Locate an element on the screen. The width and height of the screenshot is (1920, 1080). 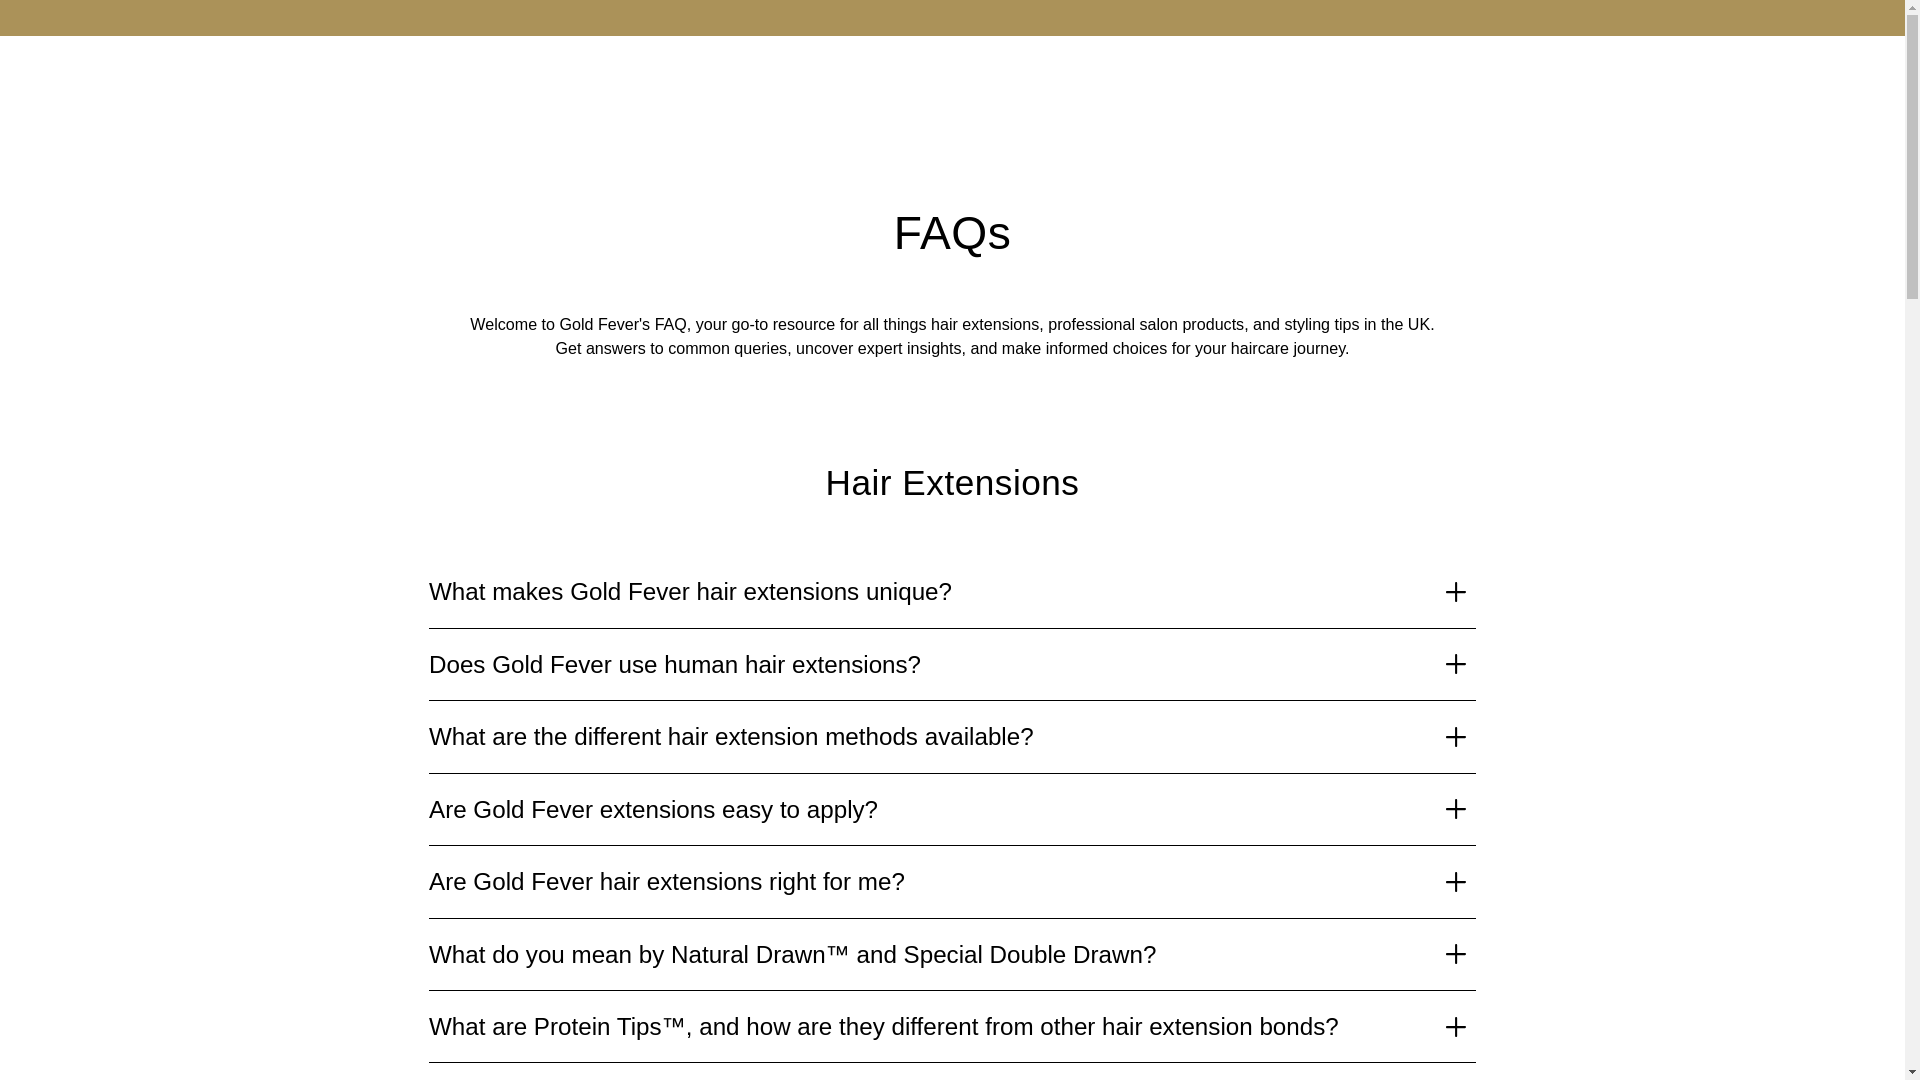
Search is located at coordinates (1802, 96).